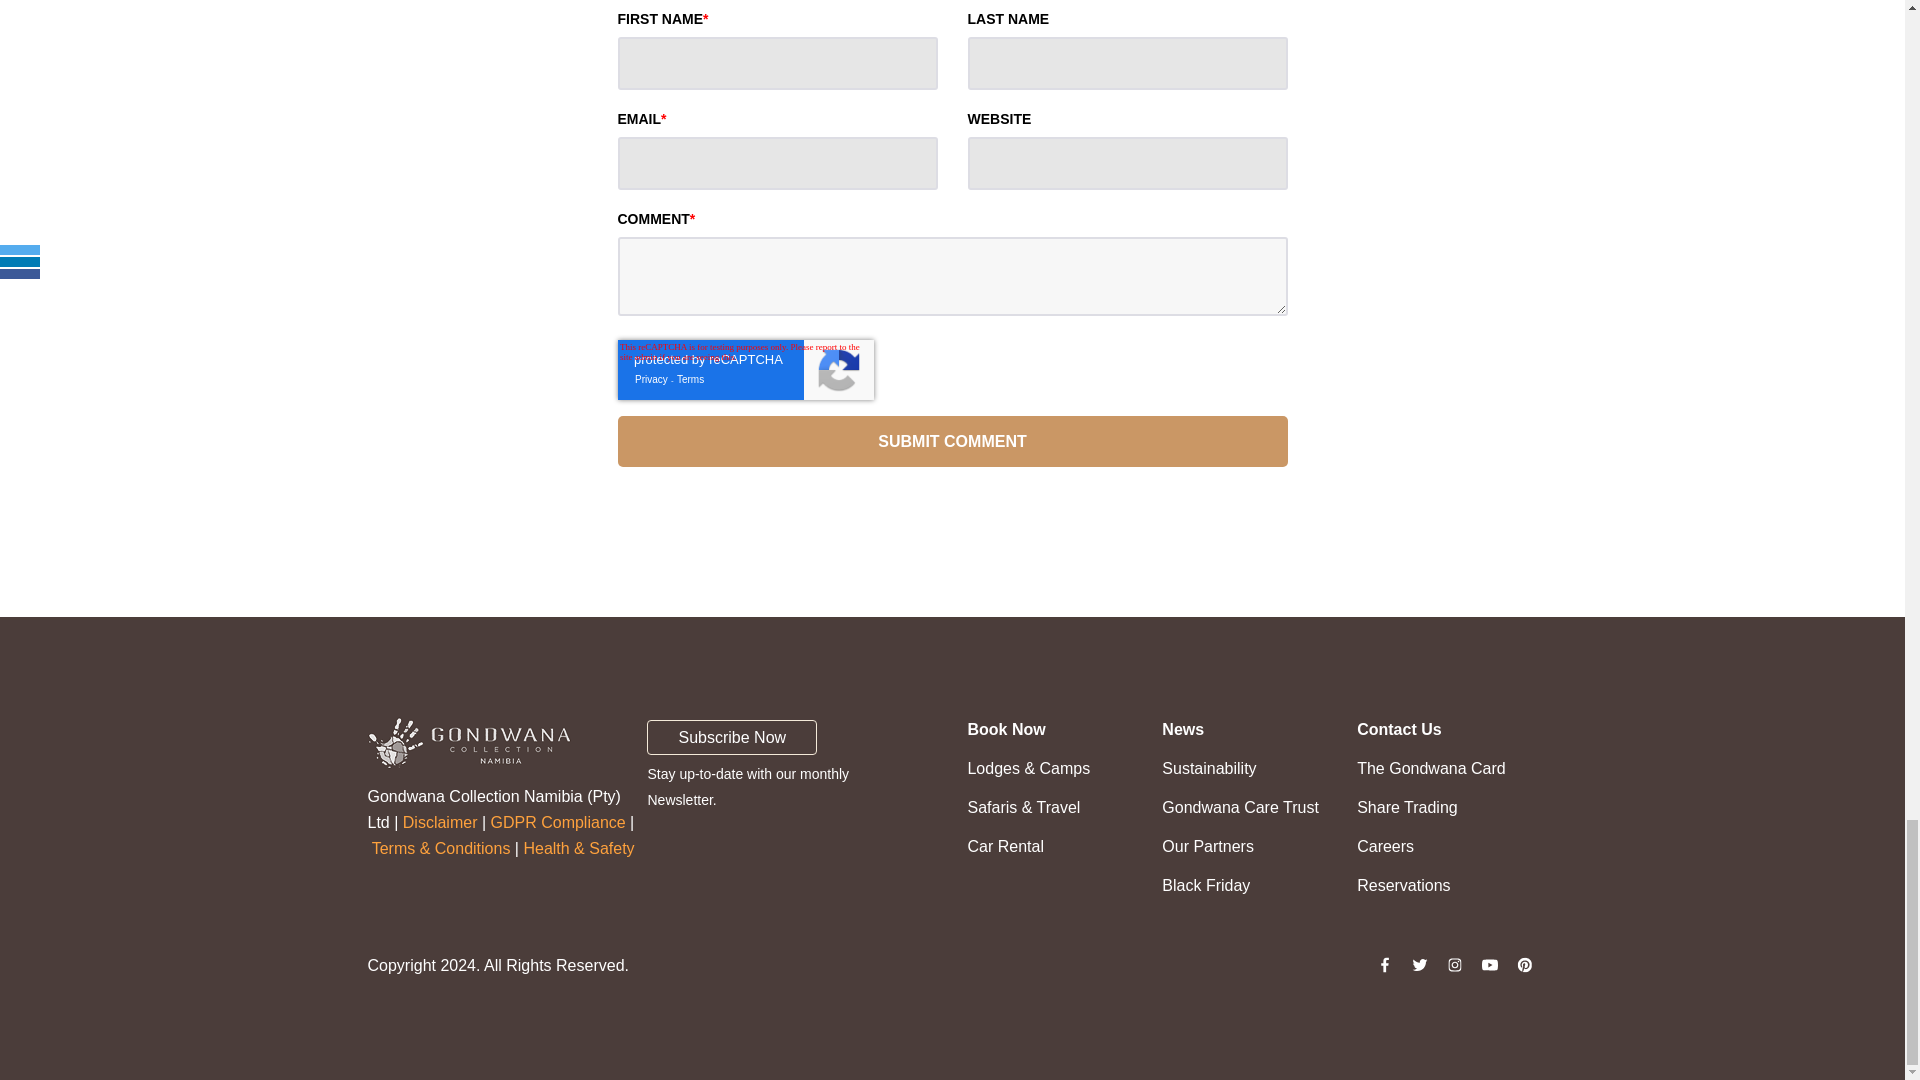 This screenshot has height=1080, width=1920. Describe the element at coordinates (746, 370) in the screenshot. I see `reCAPTCHA` at that location.